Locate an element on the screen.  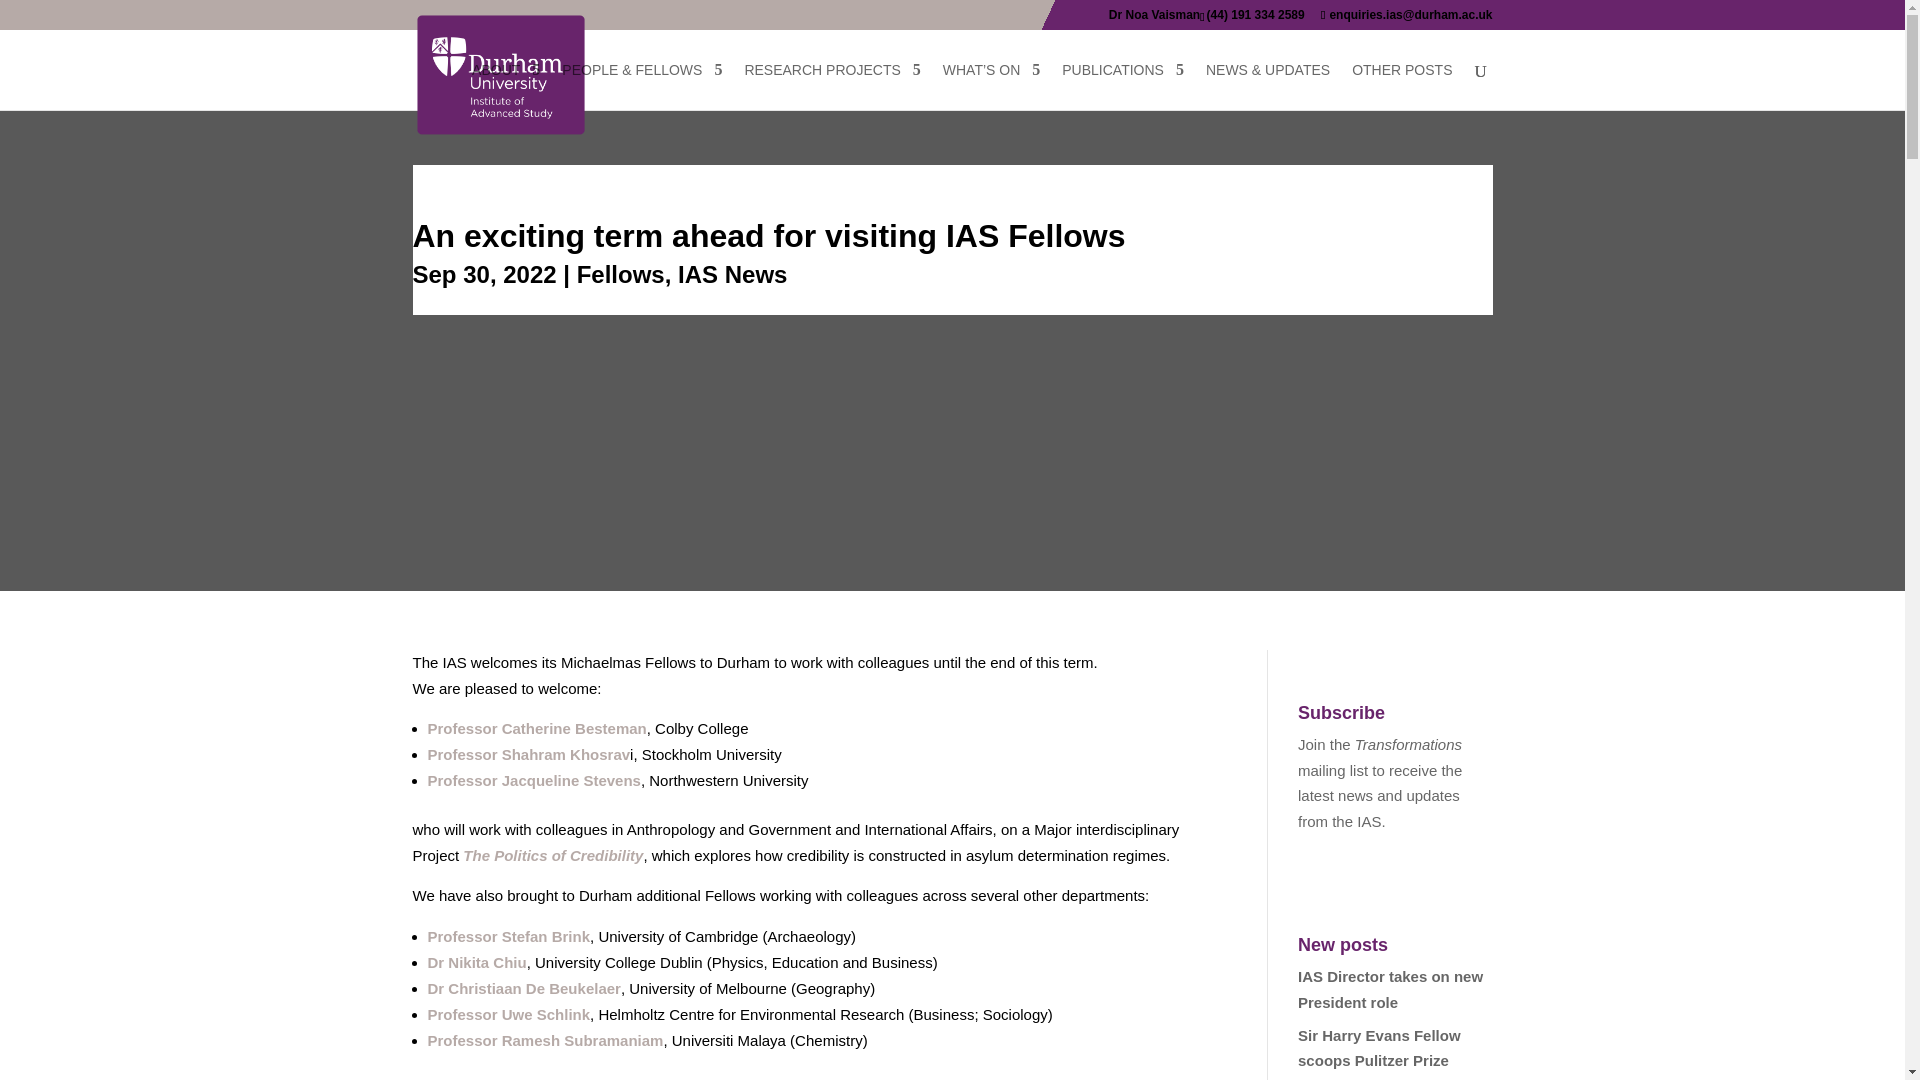
RESEARCH PROJECTS is located at coordinates (832, 86).